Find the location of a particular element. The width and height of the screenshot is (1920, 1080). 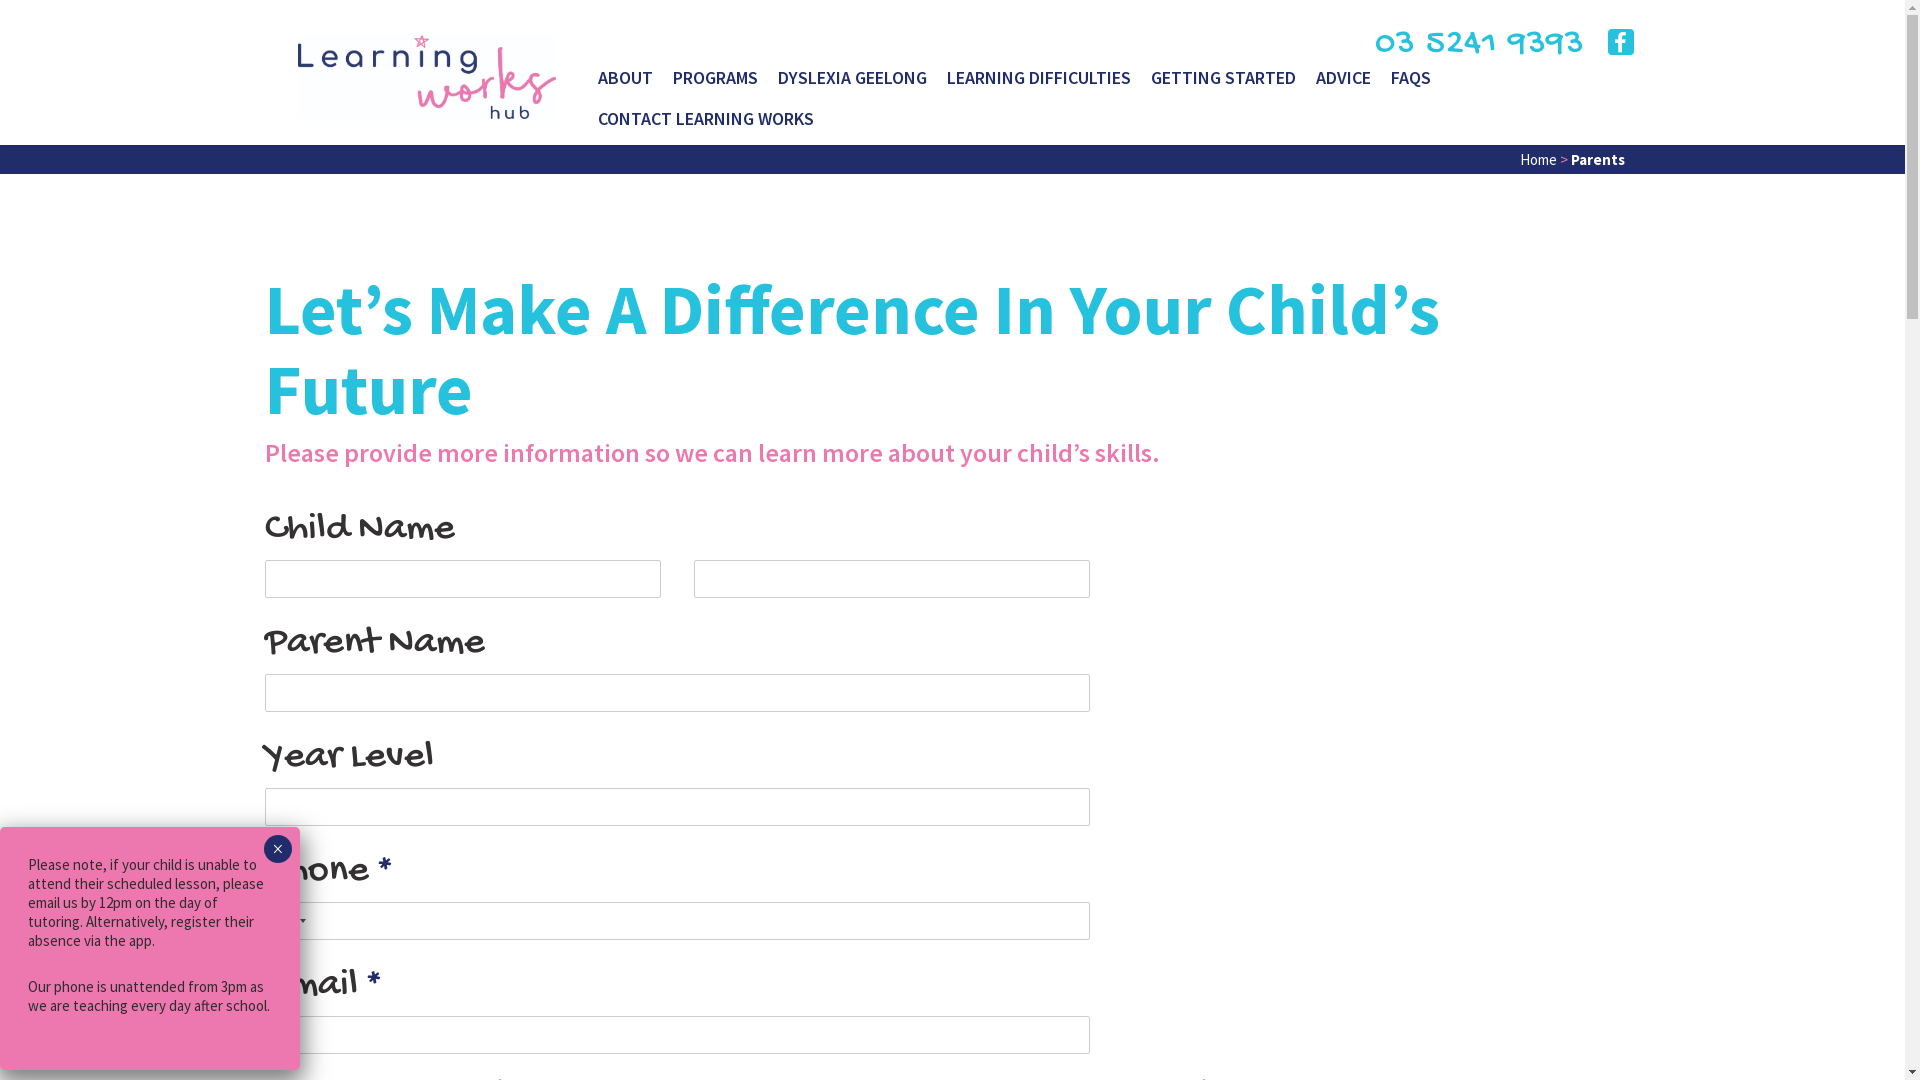

ADVICE is located at coordinates (1344, 84).